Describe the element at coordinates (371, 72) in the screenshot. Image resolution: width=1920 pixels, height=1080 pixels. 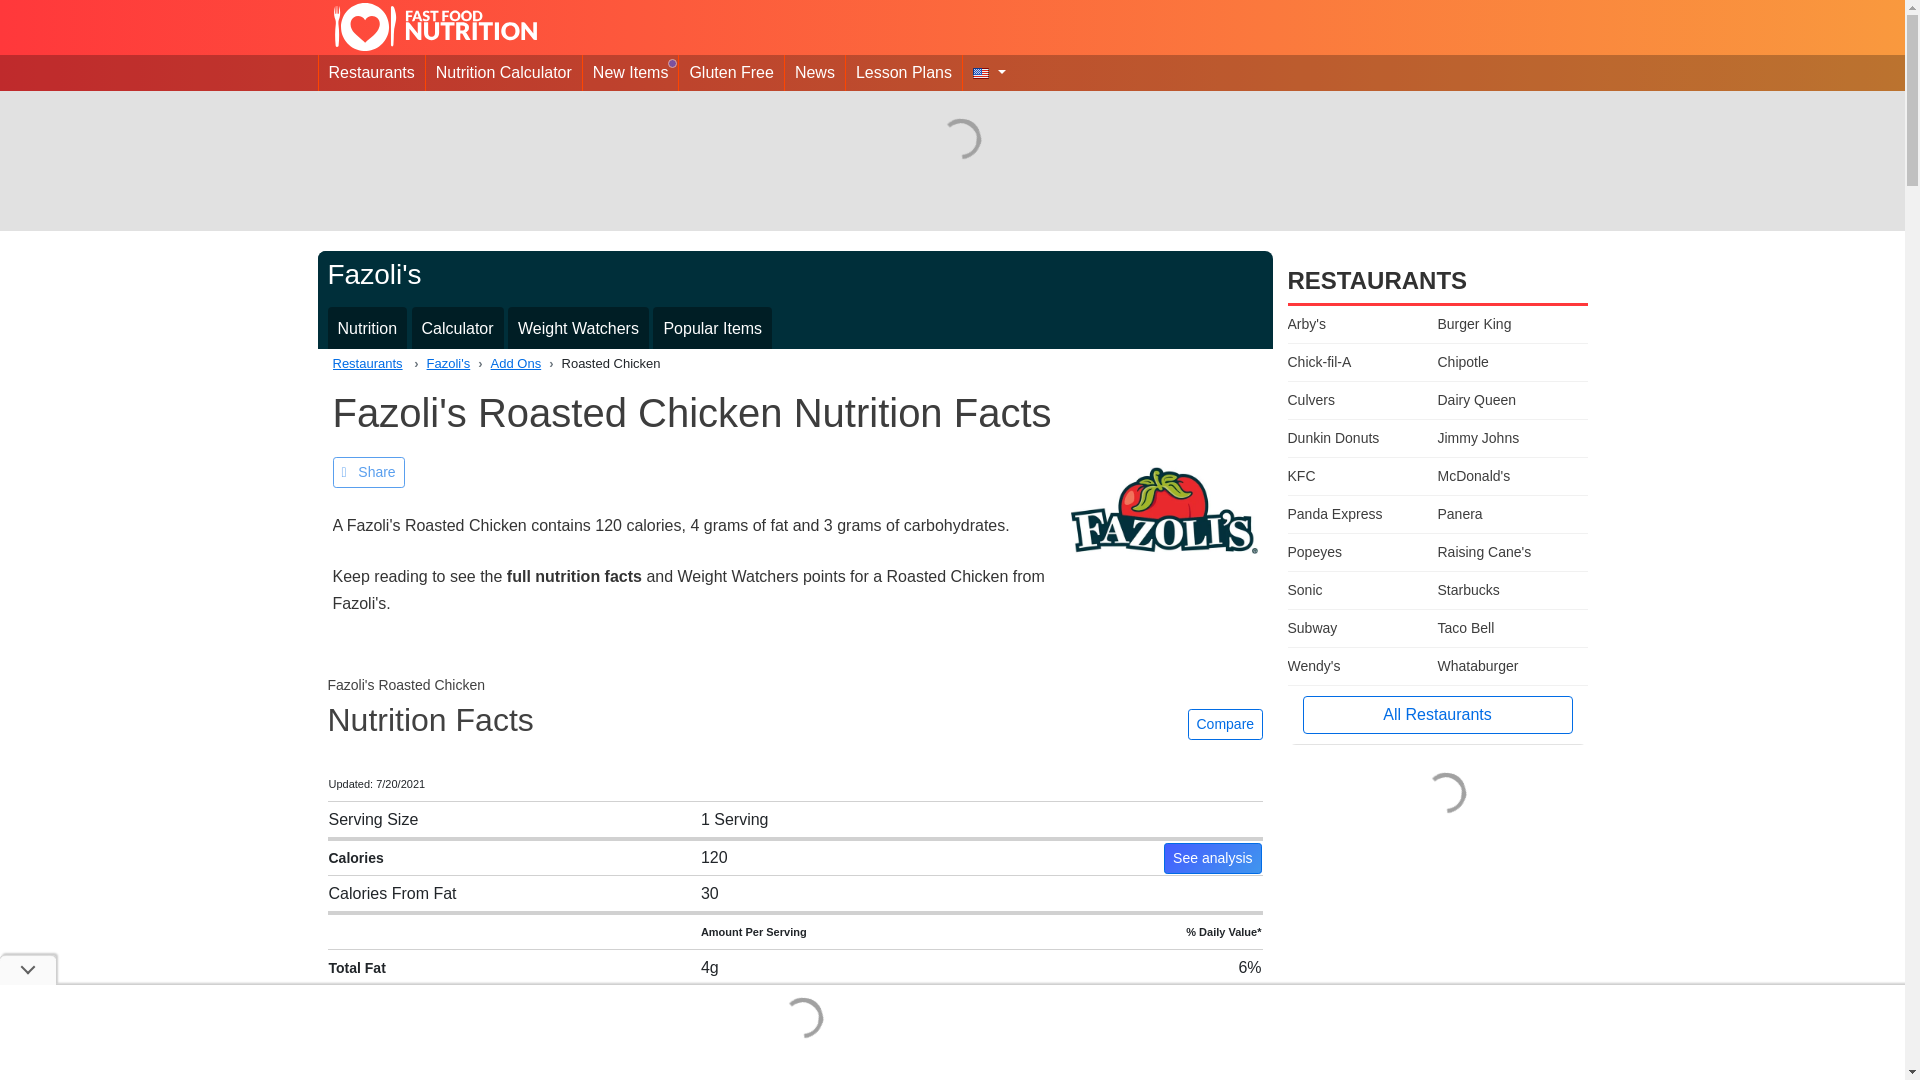
I see `Restaurants` at that location.